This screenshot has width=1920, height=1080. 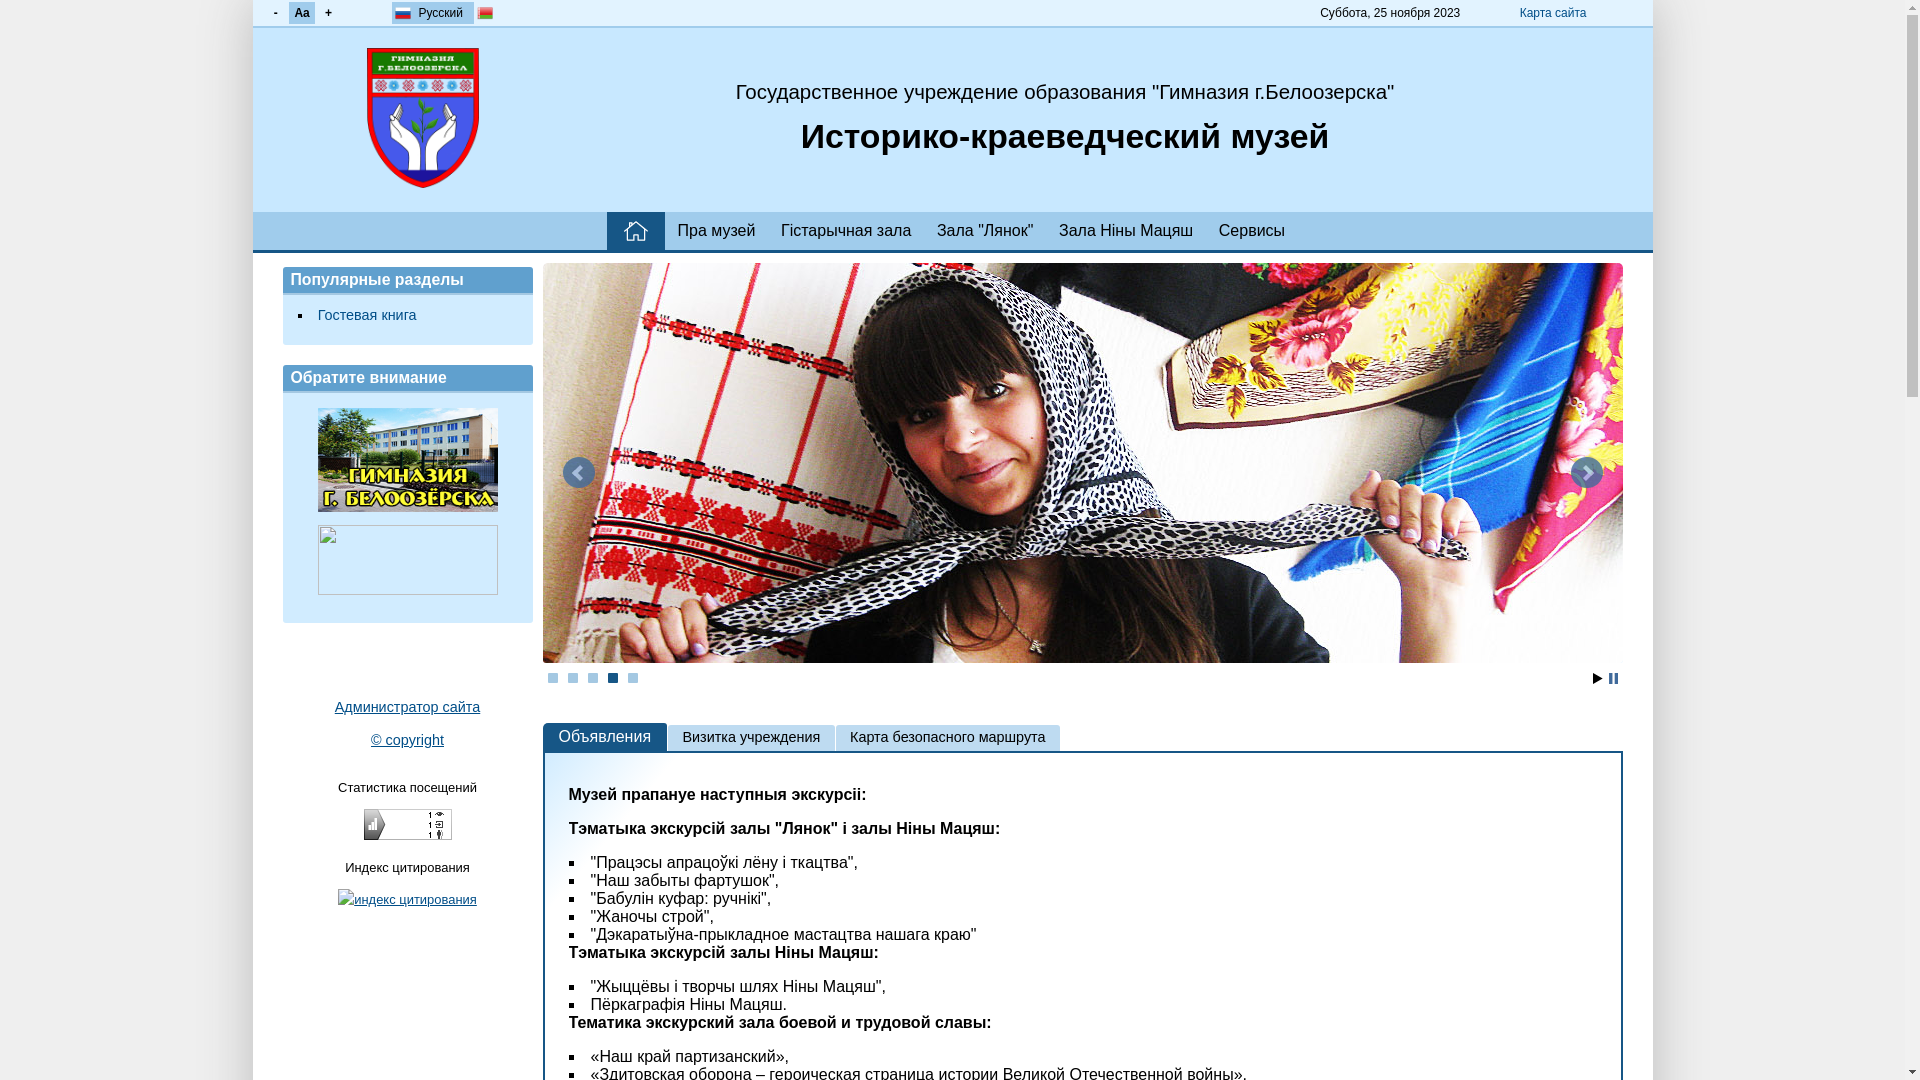 I want to click on 3, so click(x=593, y=678).